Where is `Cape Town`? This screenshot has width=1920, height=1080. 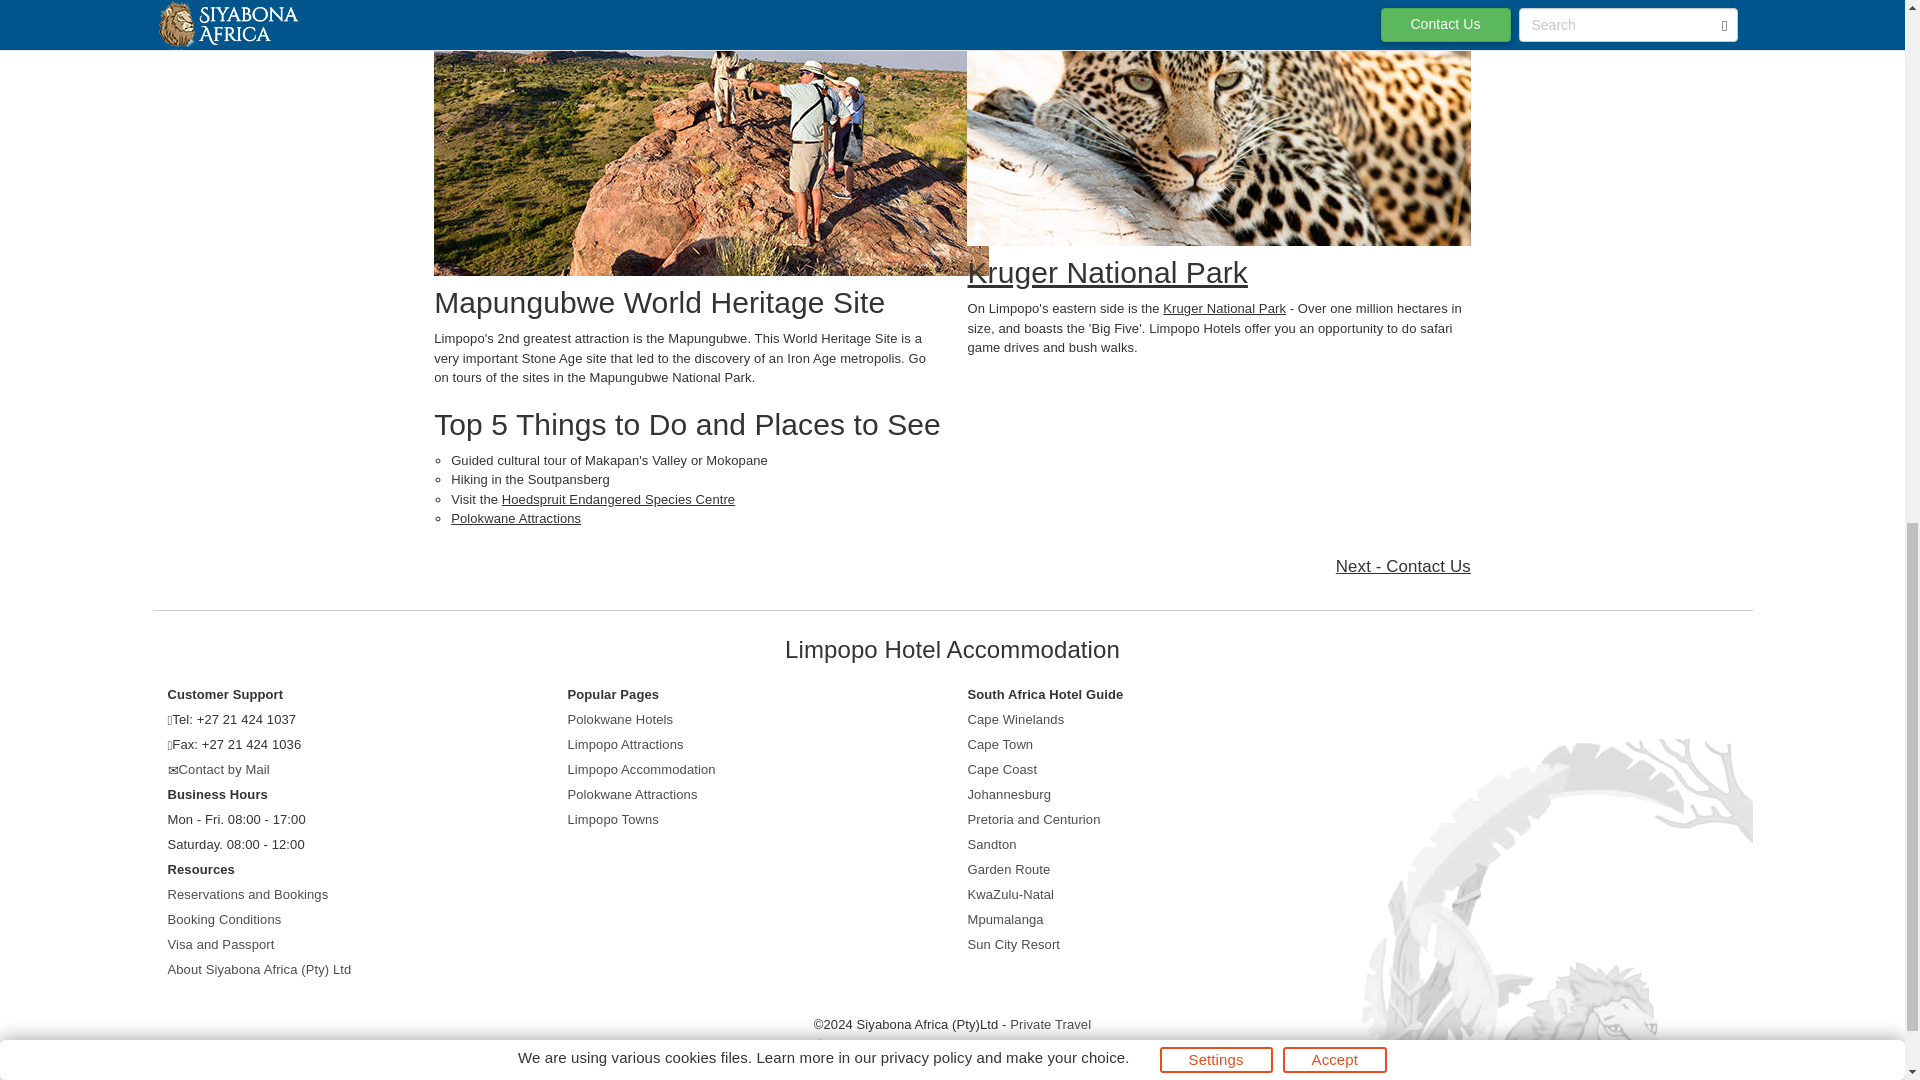 Cape Town is located at coordinates (1000, 744).